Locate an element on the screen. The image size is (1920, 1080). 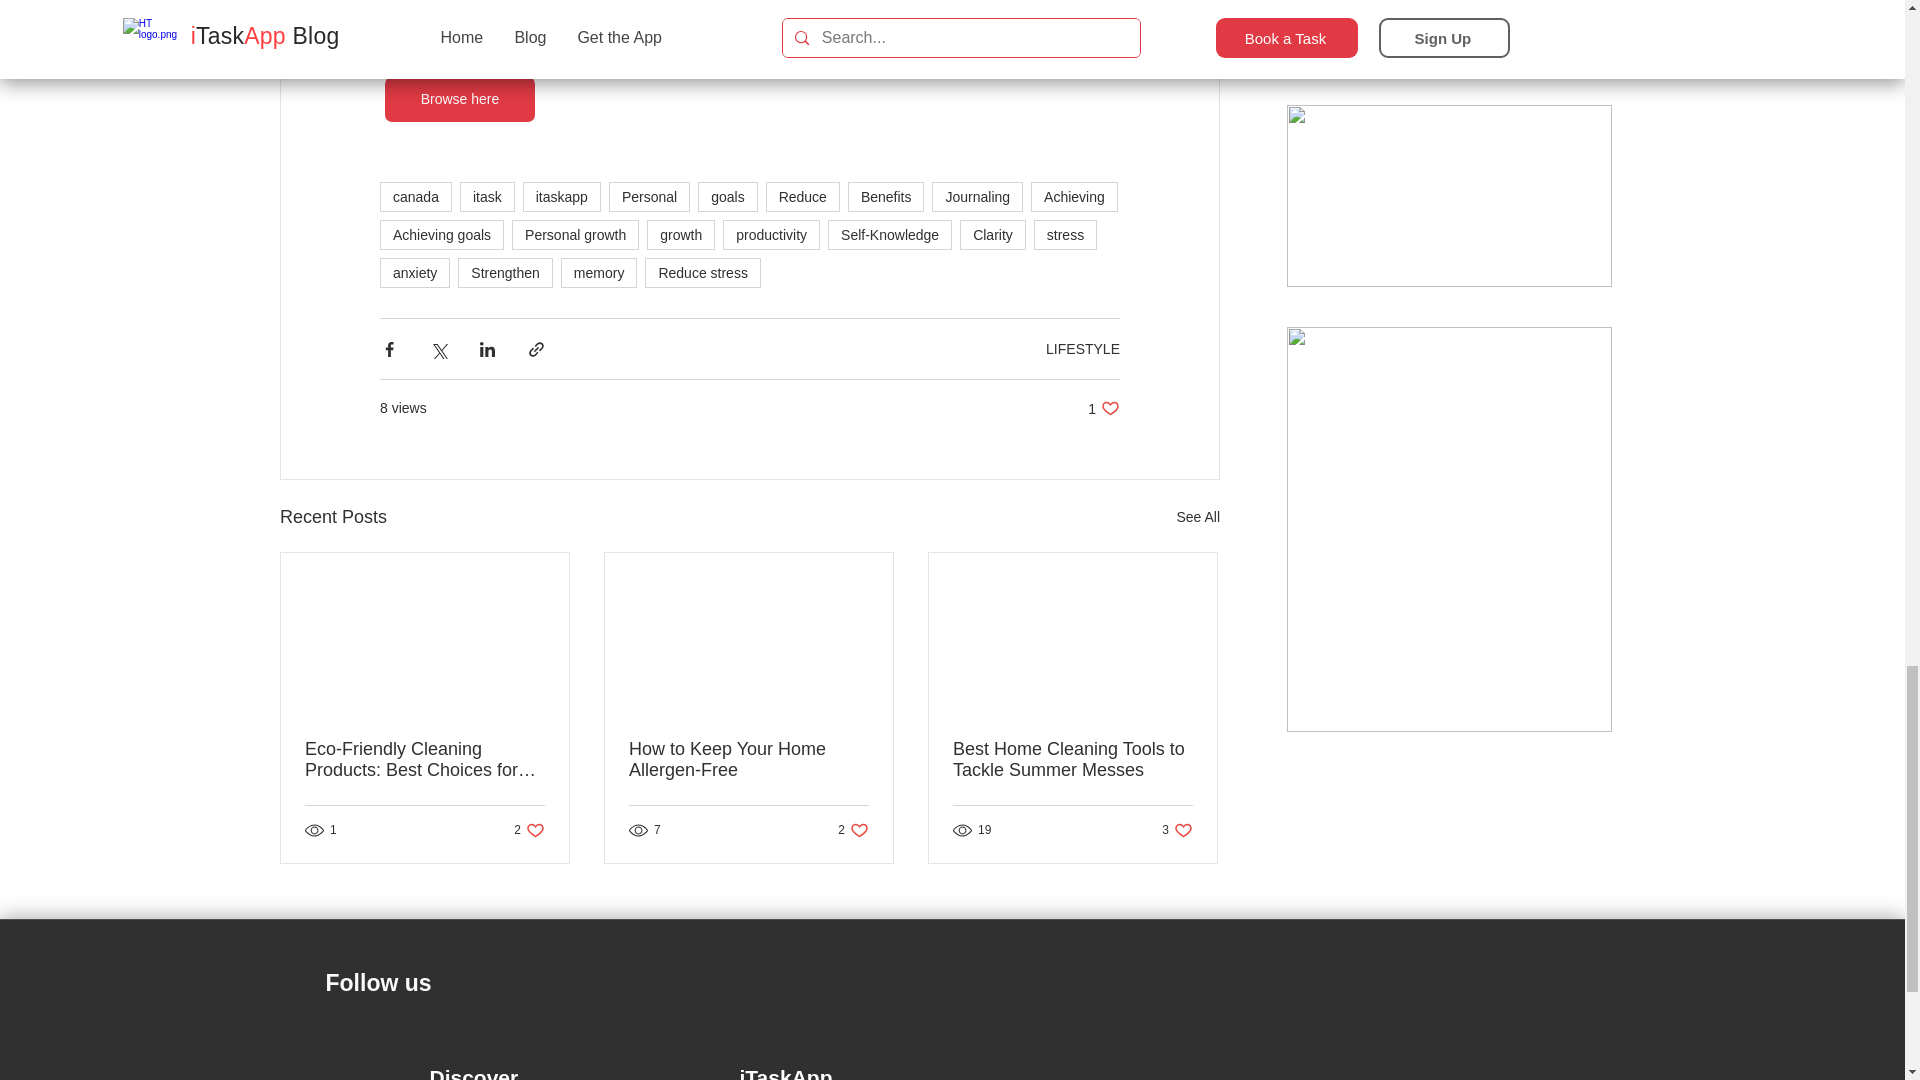
Achieving goals is located at coordinates (442, 234).